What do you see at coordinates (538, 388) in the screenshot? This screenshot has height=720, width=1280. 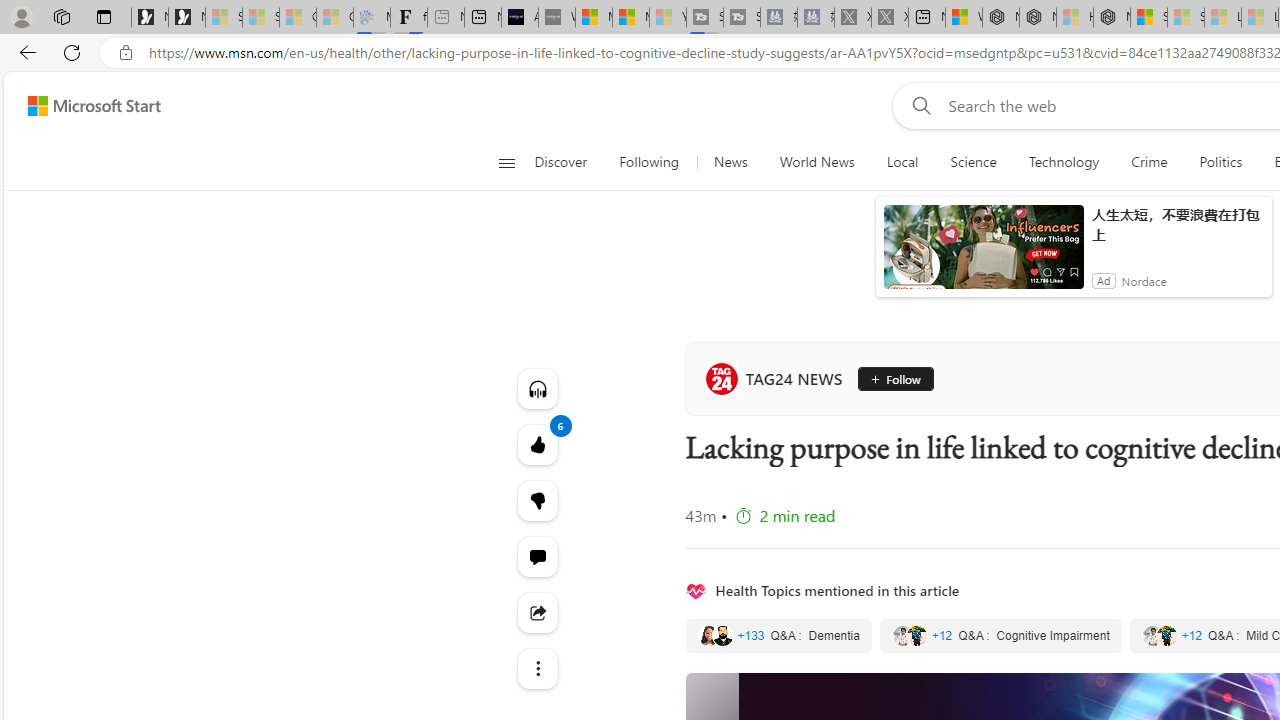 I see `Listen to this article` at bounding box center [538, 388].